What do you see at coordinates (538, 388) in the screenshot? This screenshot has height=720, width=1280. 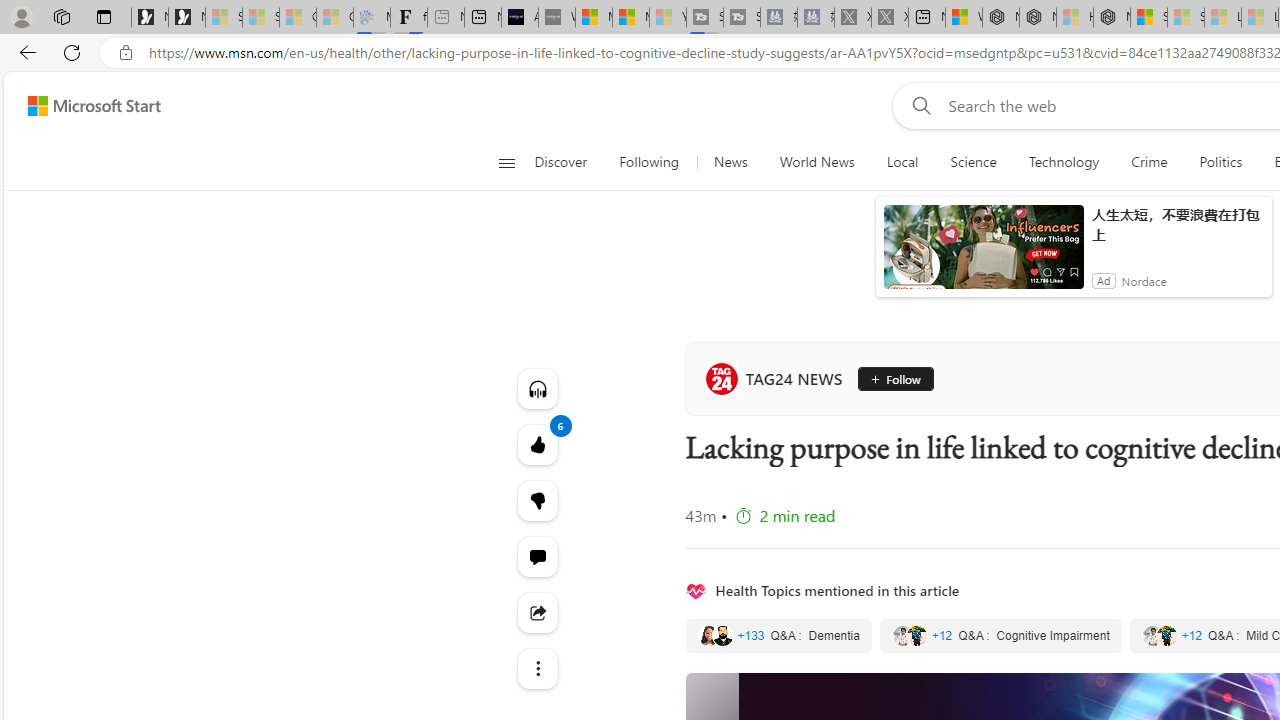 I see `Listen to this article` at bounding box center [538, 388].